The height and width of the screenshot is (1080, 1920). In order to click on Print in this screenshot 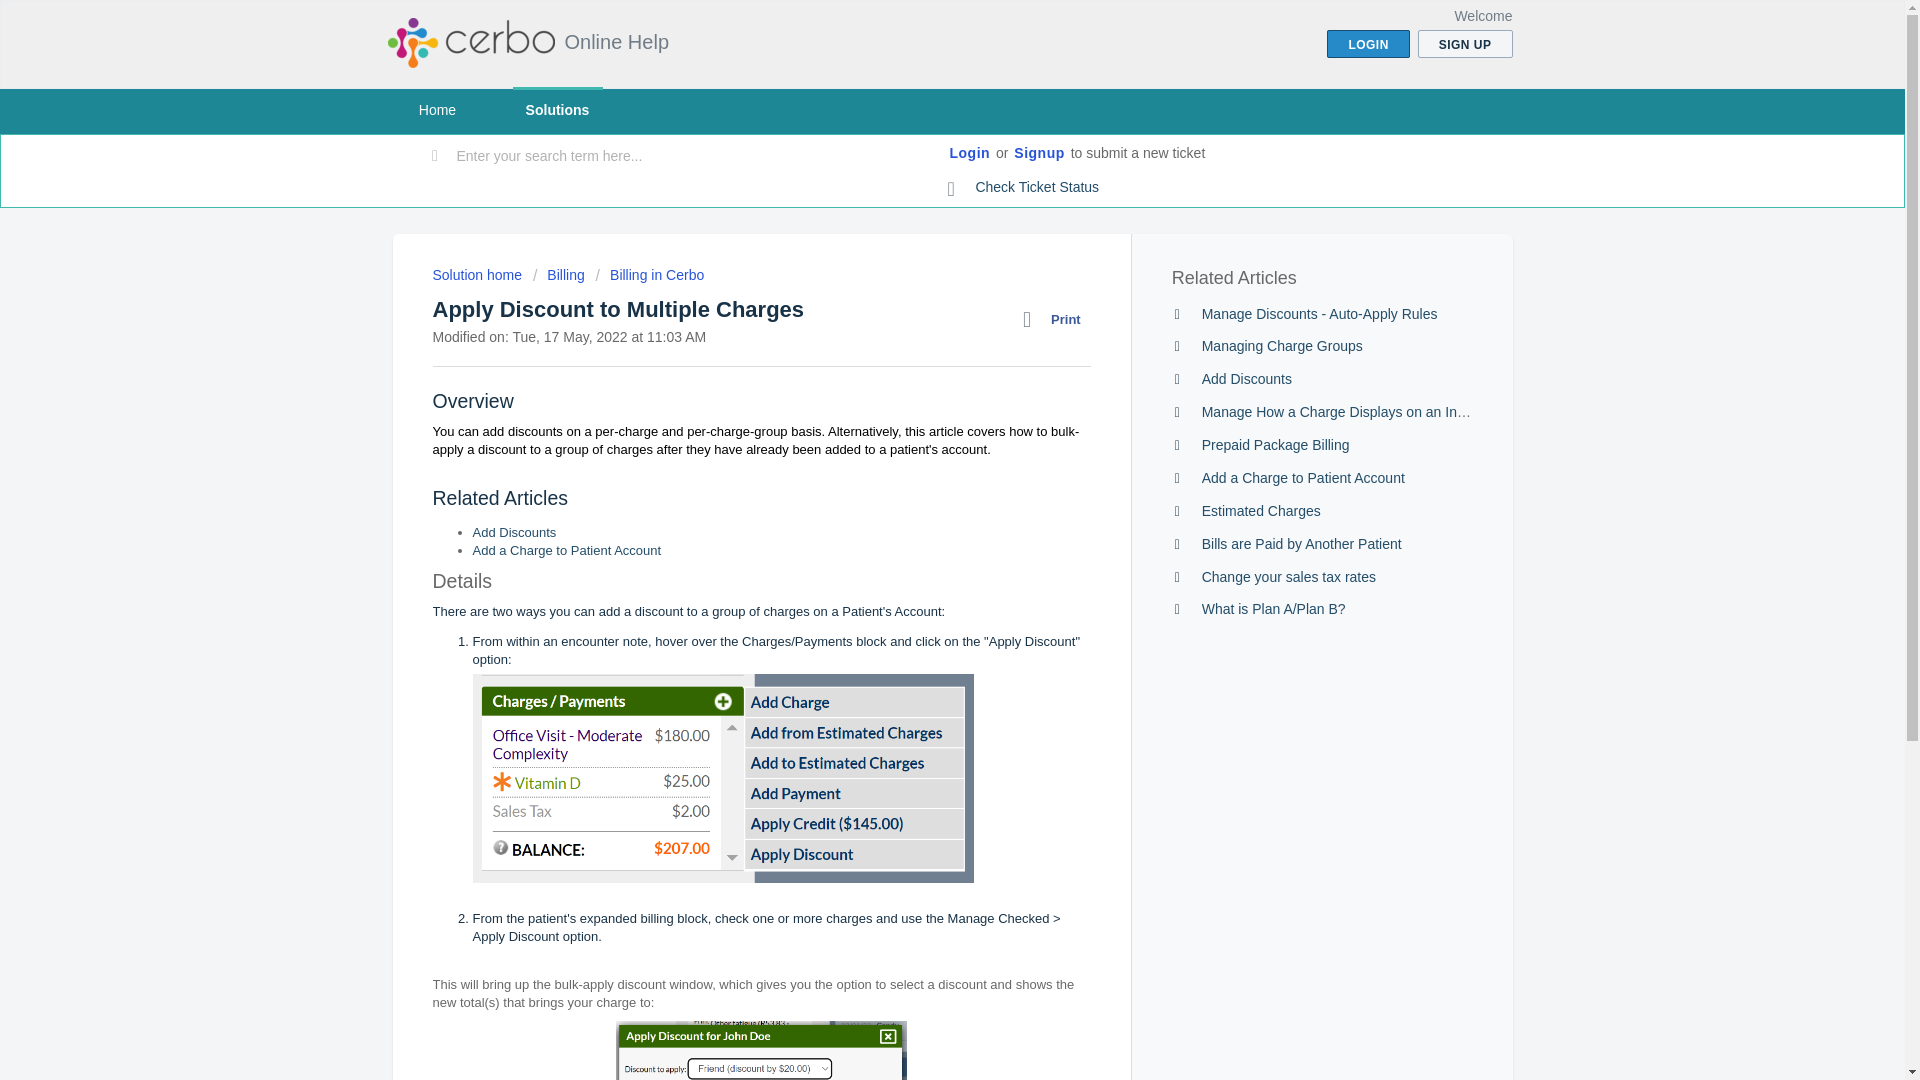, I will do `click(1056, 319)`.